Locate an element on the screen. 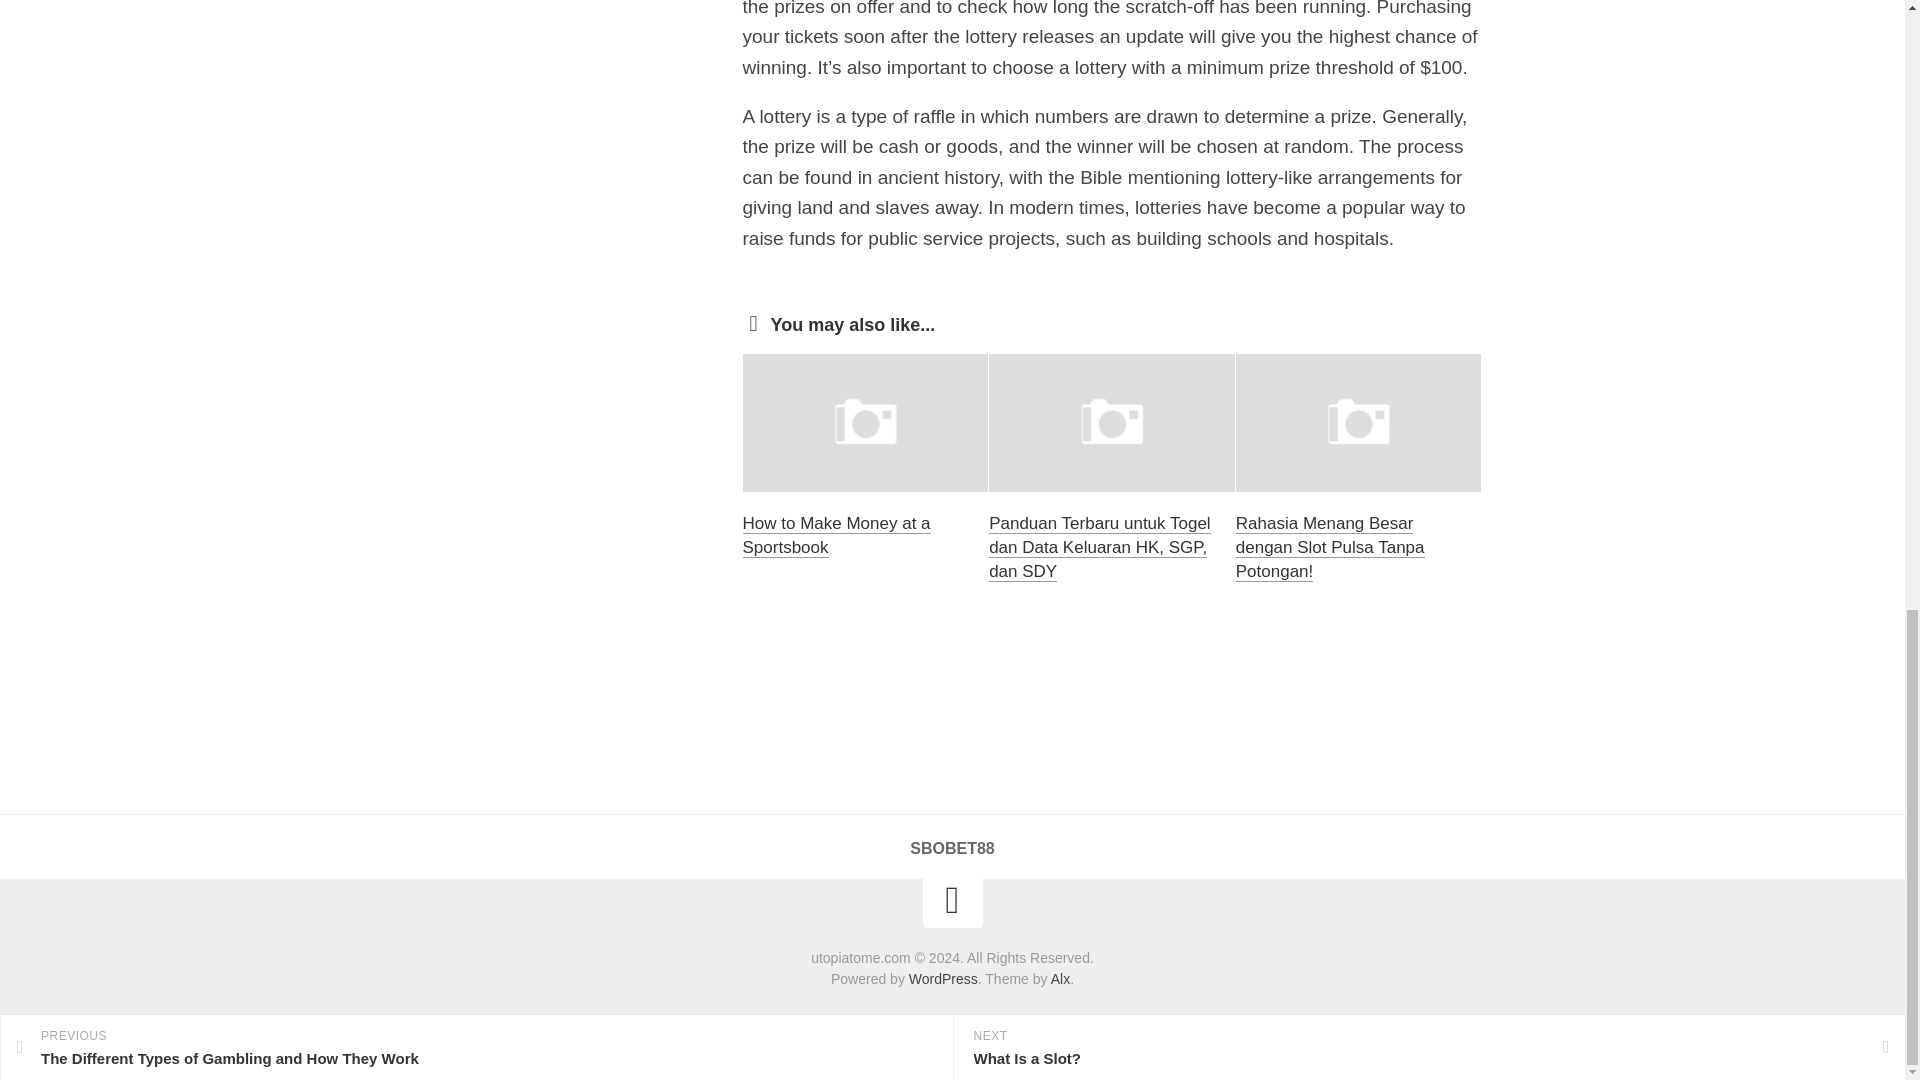  Alx is located at coordinates (1060, 978).